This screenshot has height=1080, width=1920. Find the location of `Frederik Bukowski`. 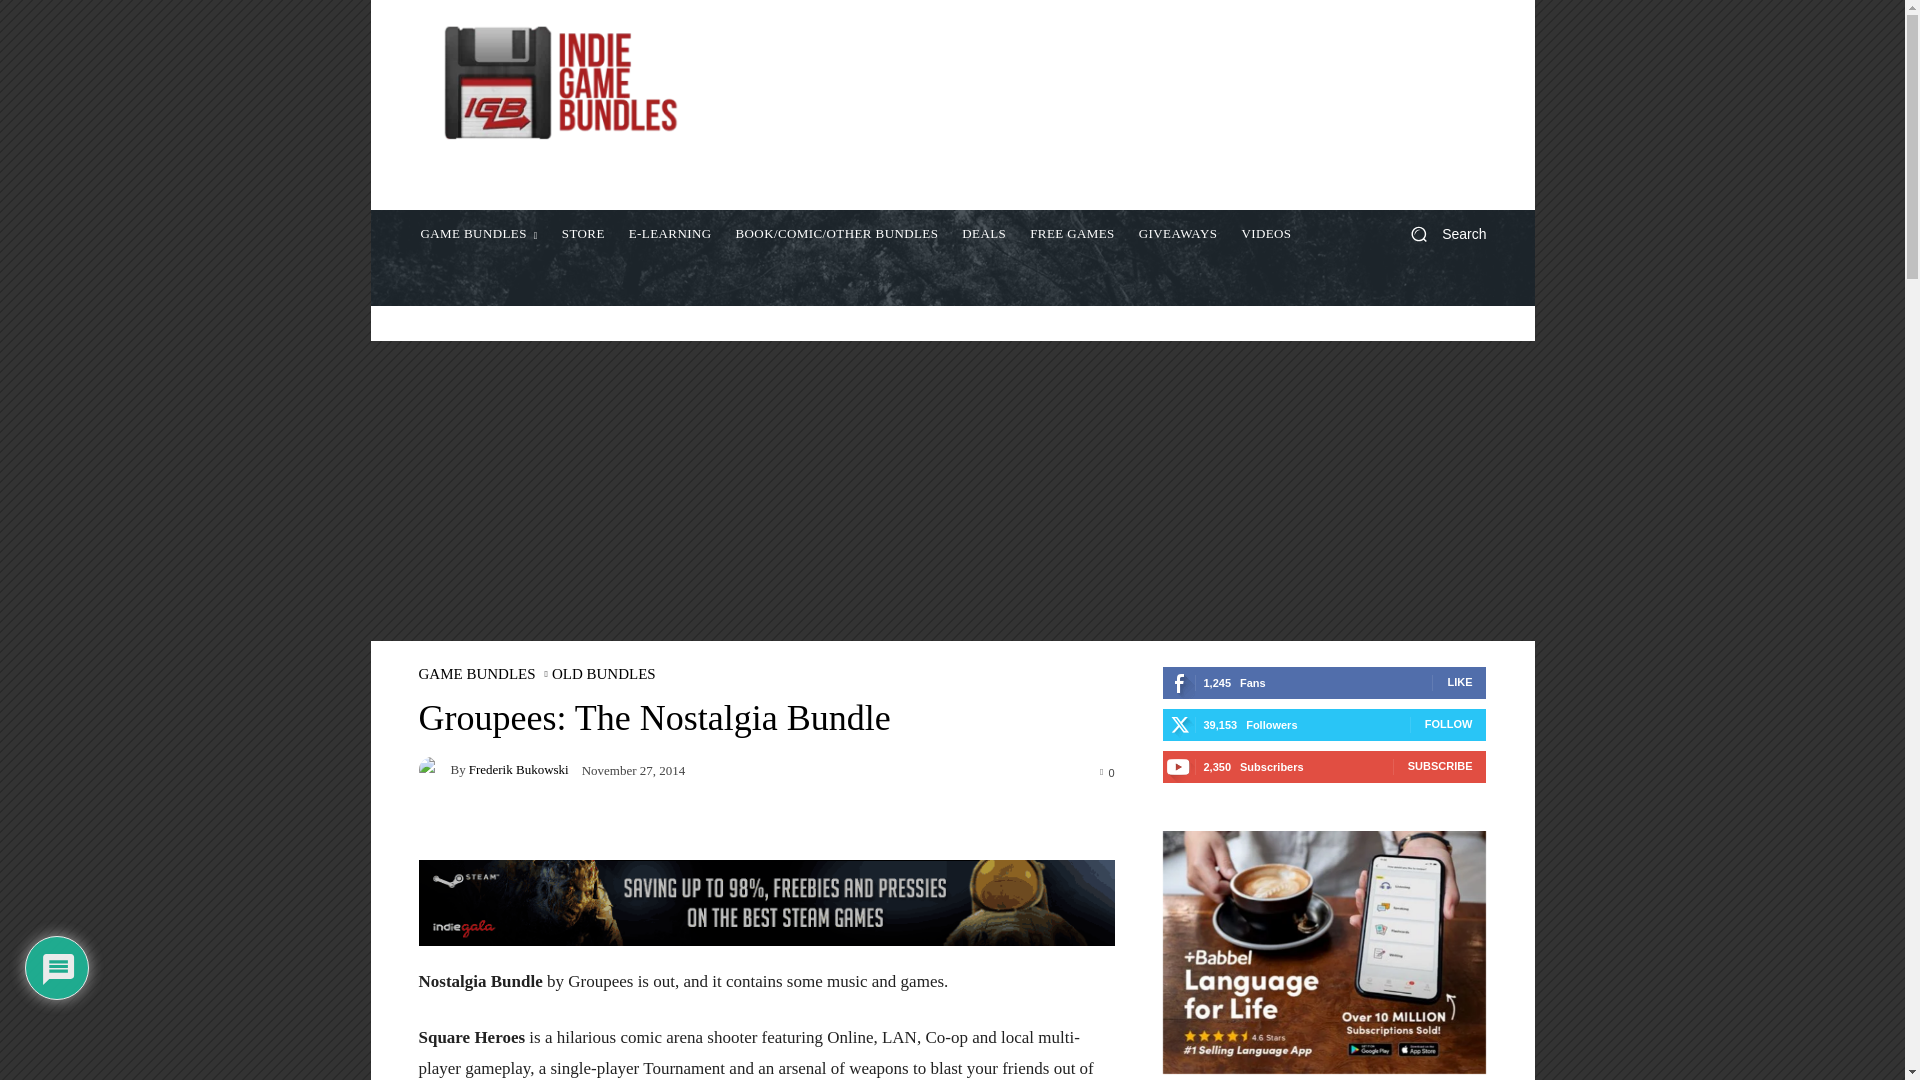

Frederik Bukowski is located at coordinates (518, 769).